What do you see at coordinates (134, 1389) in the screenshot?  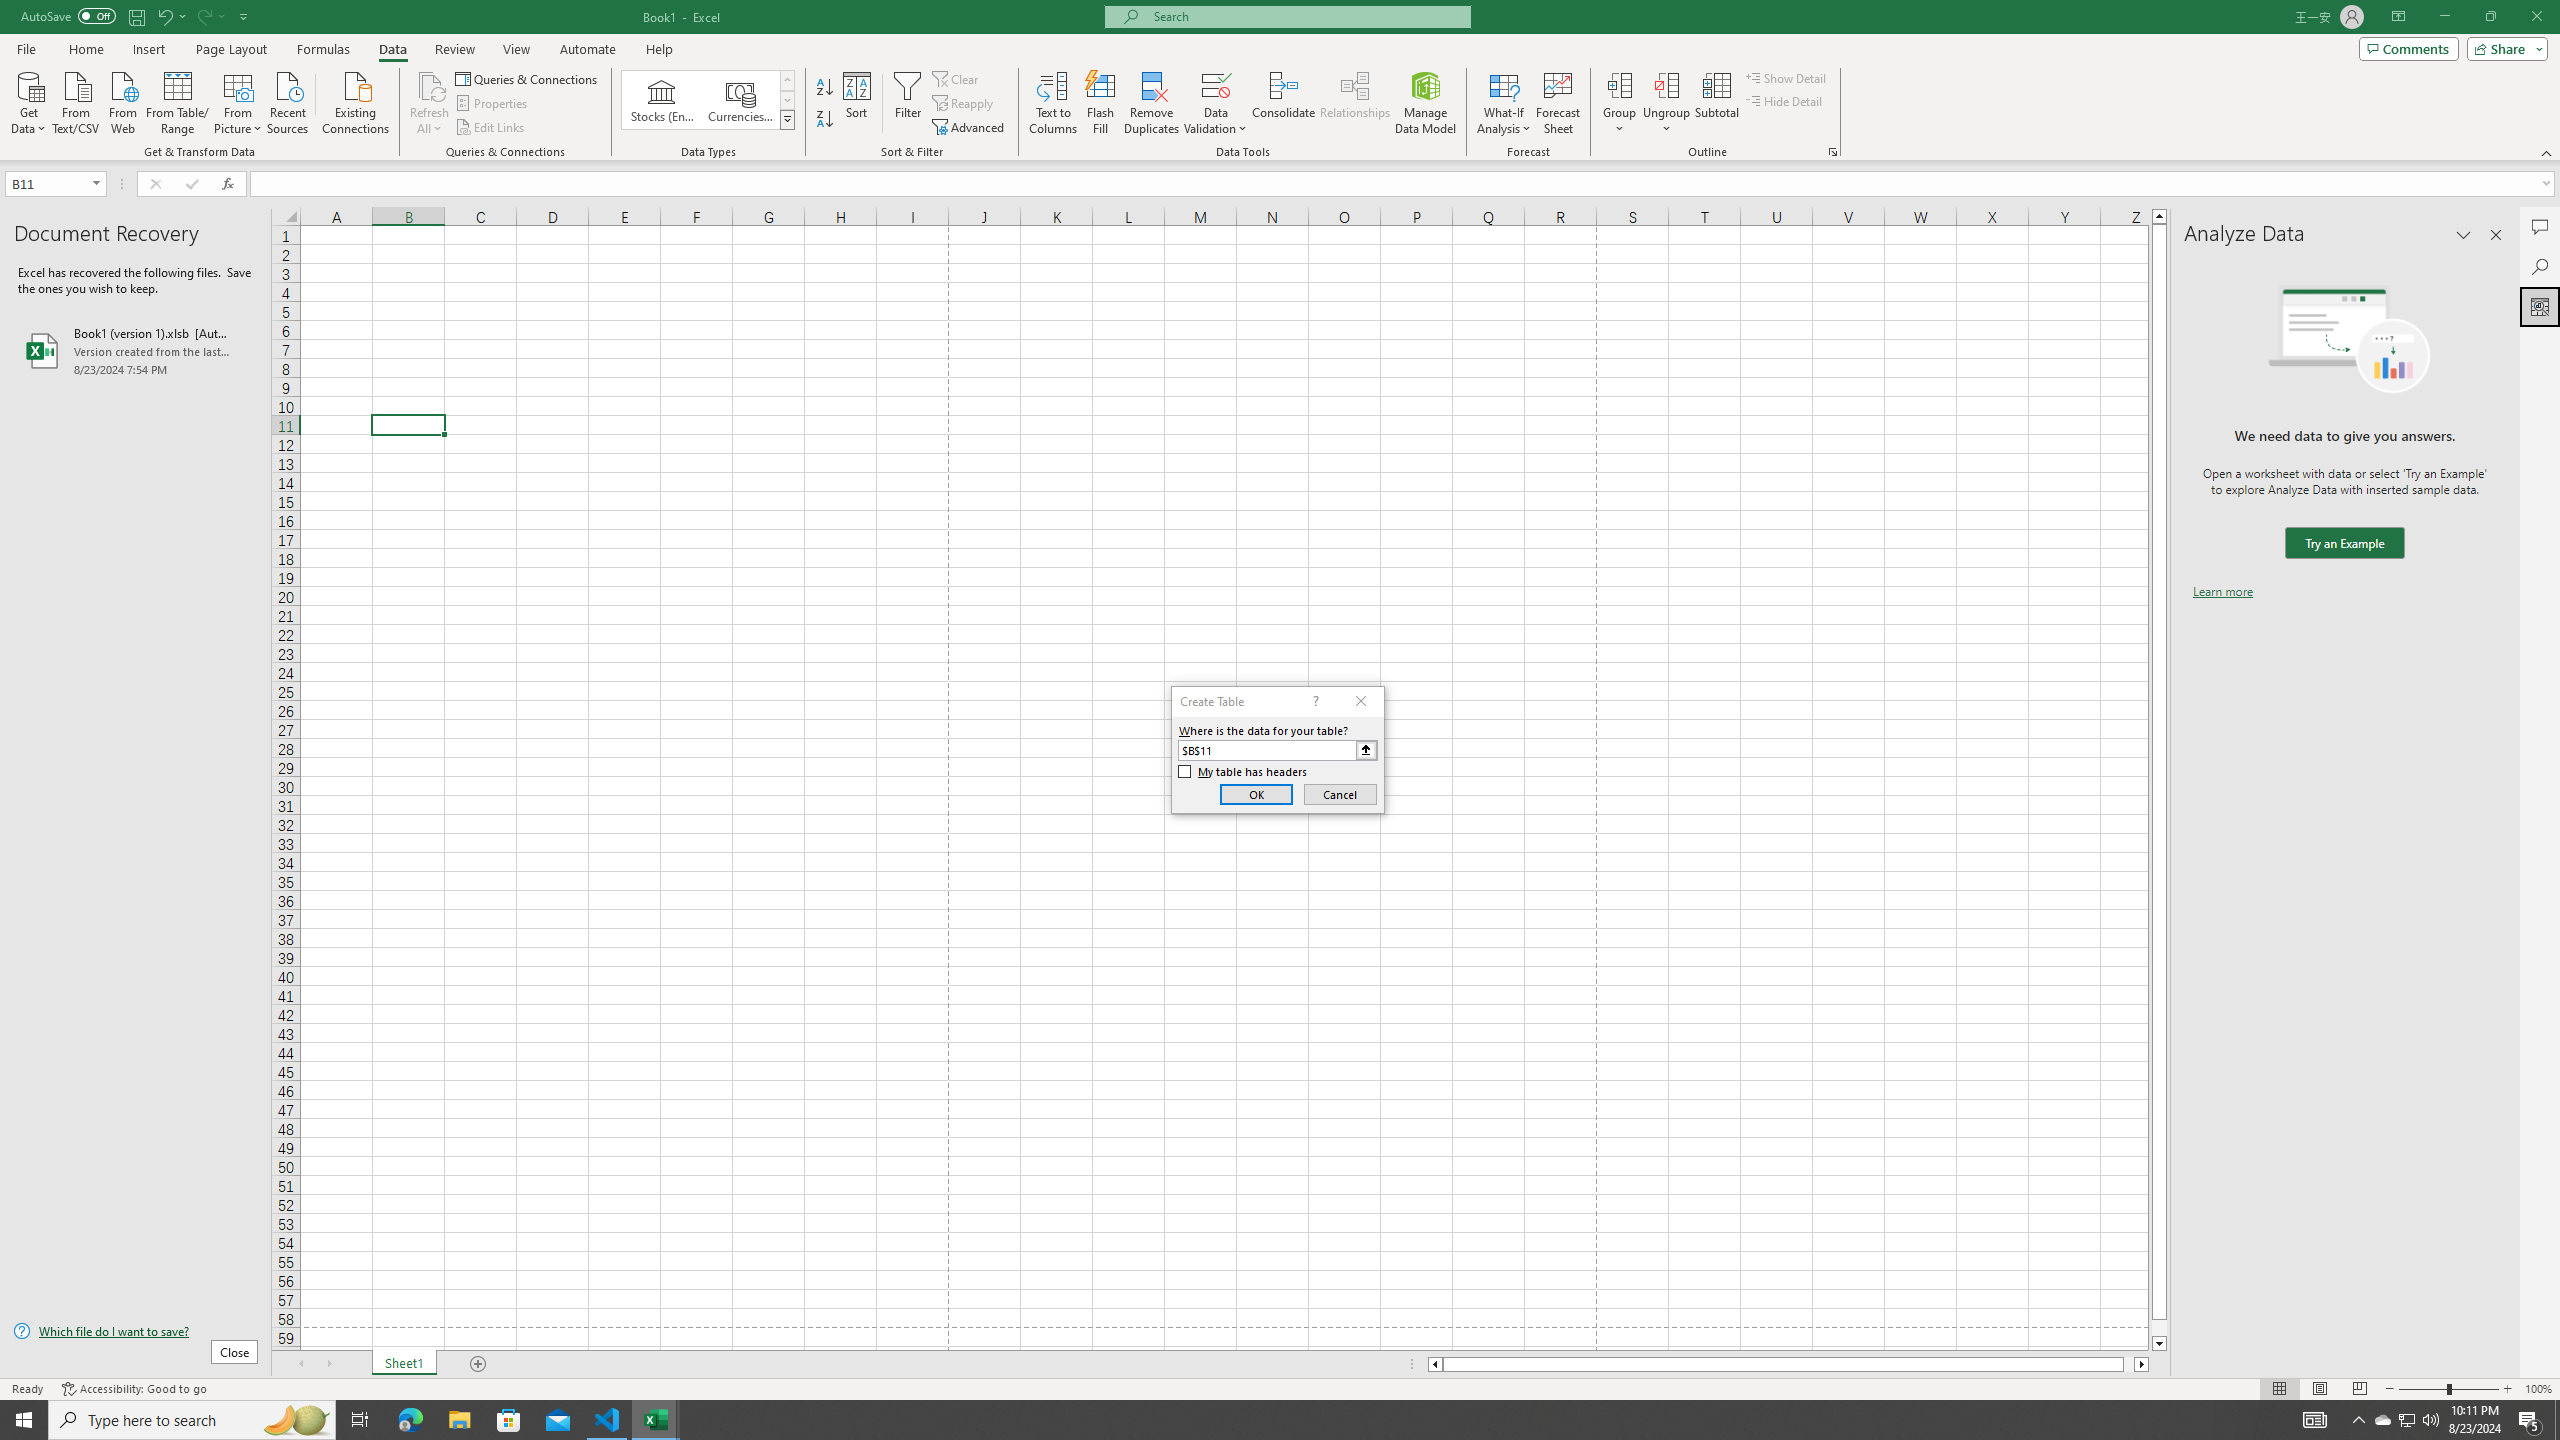 I see `Accessibility Checker Accessibility: Good to go` at bounding box center [134, 1389].